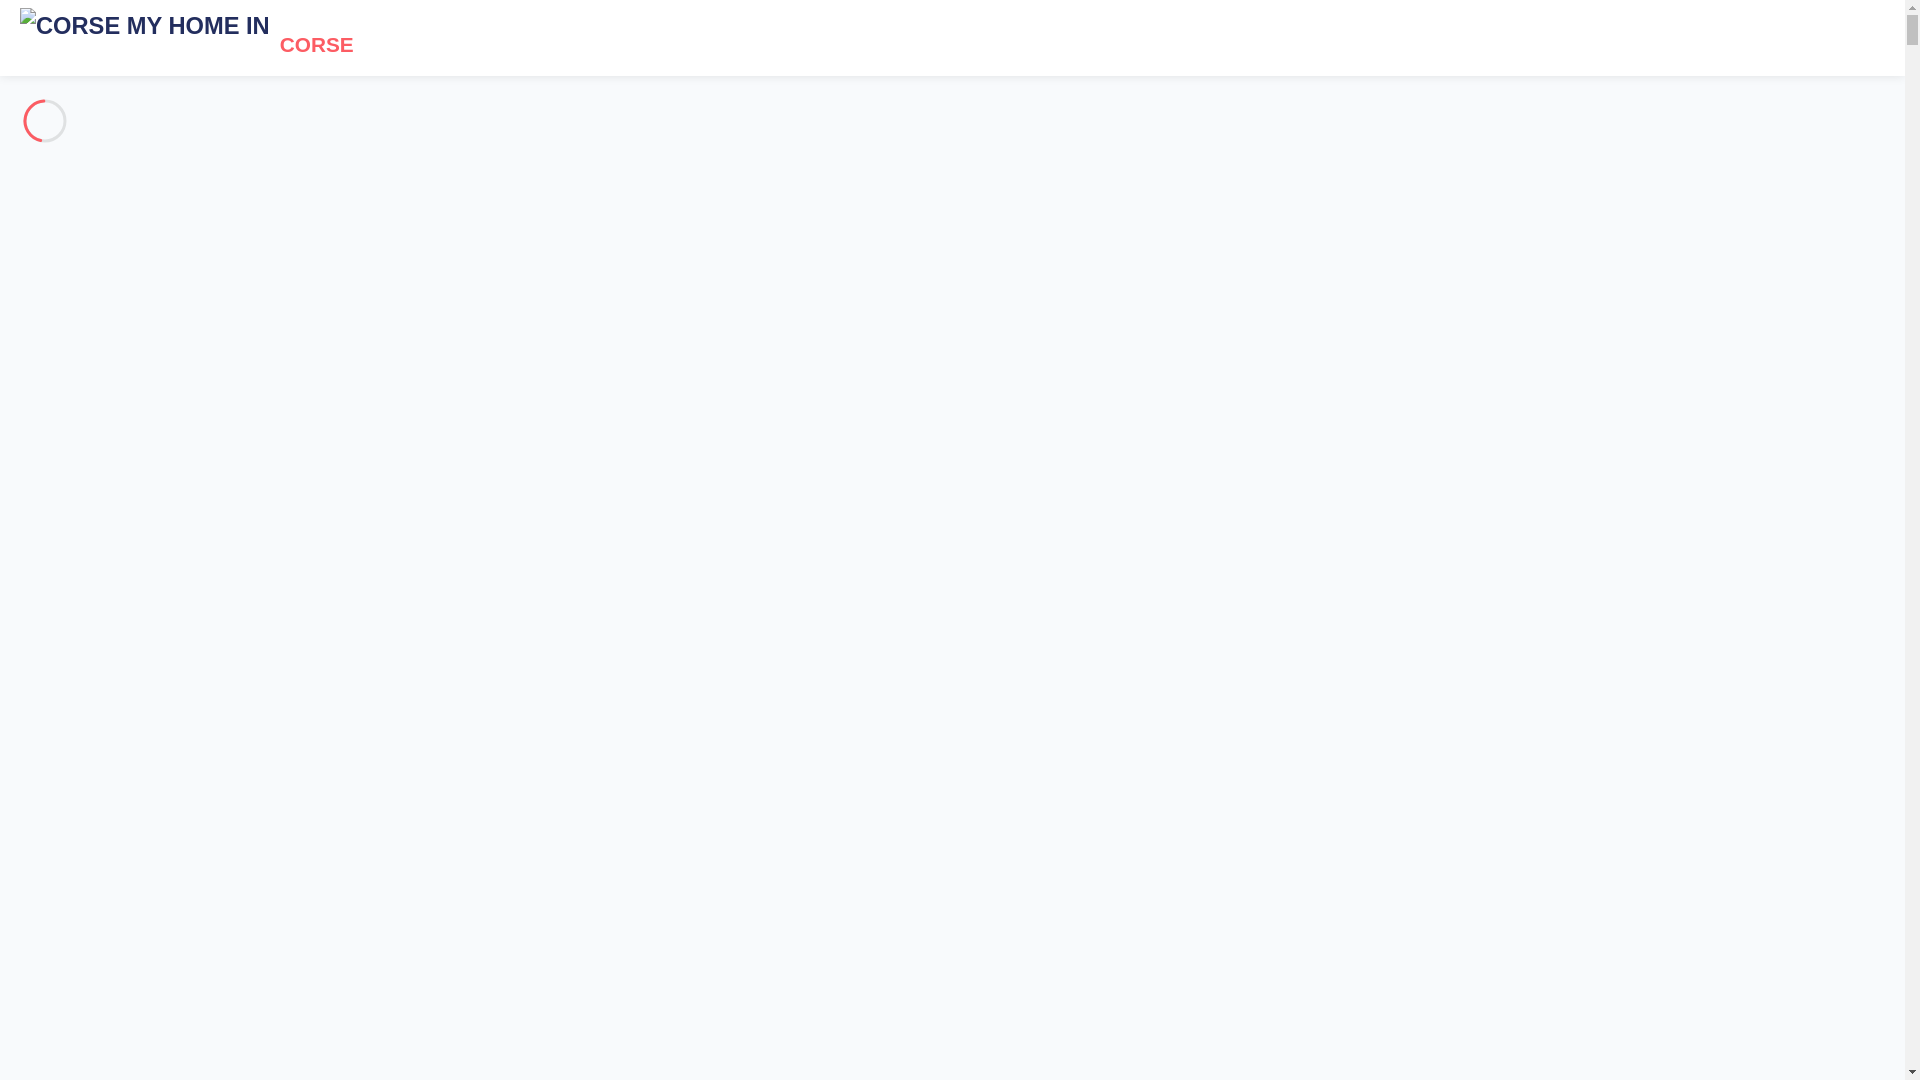 The height and width of the screenshot is (1080, 1920). Describe the element at coordinates (176, 34) in the screenshot. I see `CORSE` at that location.